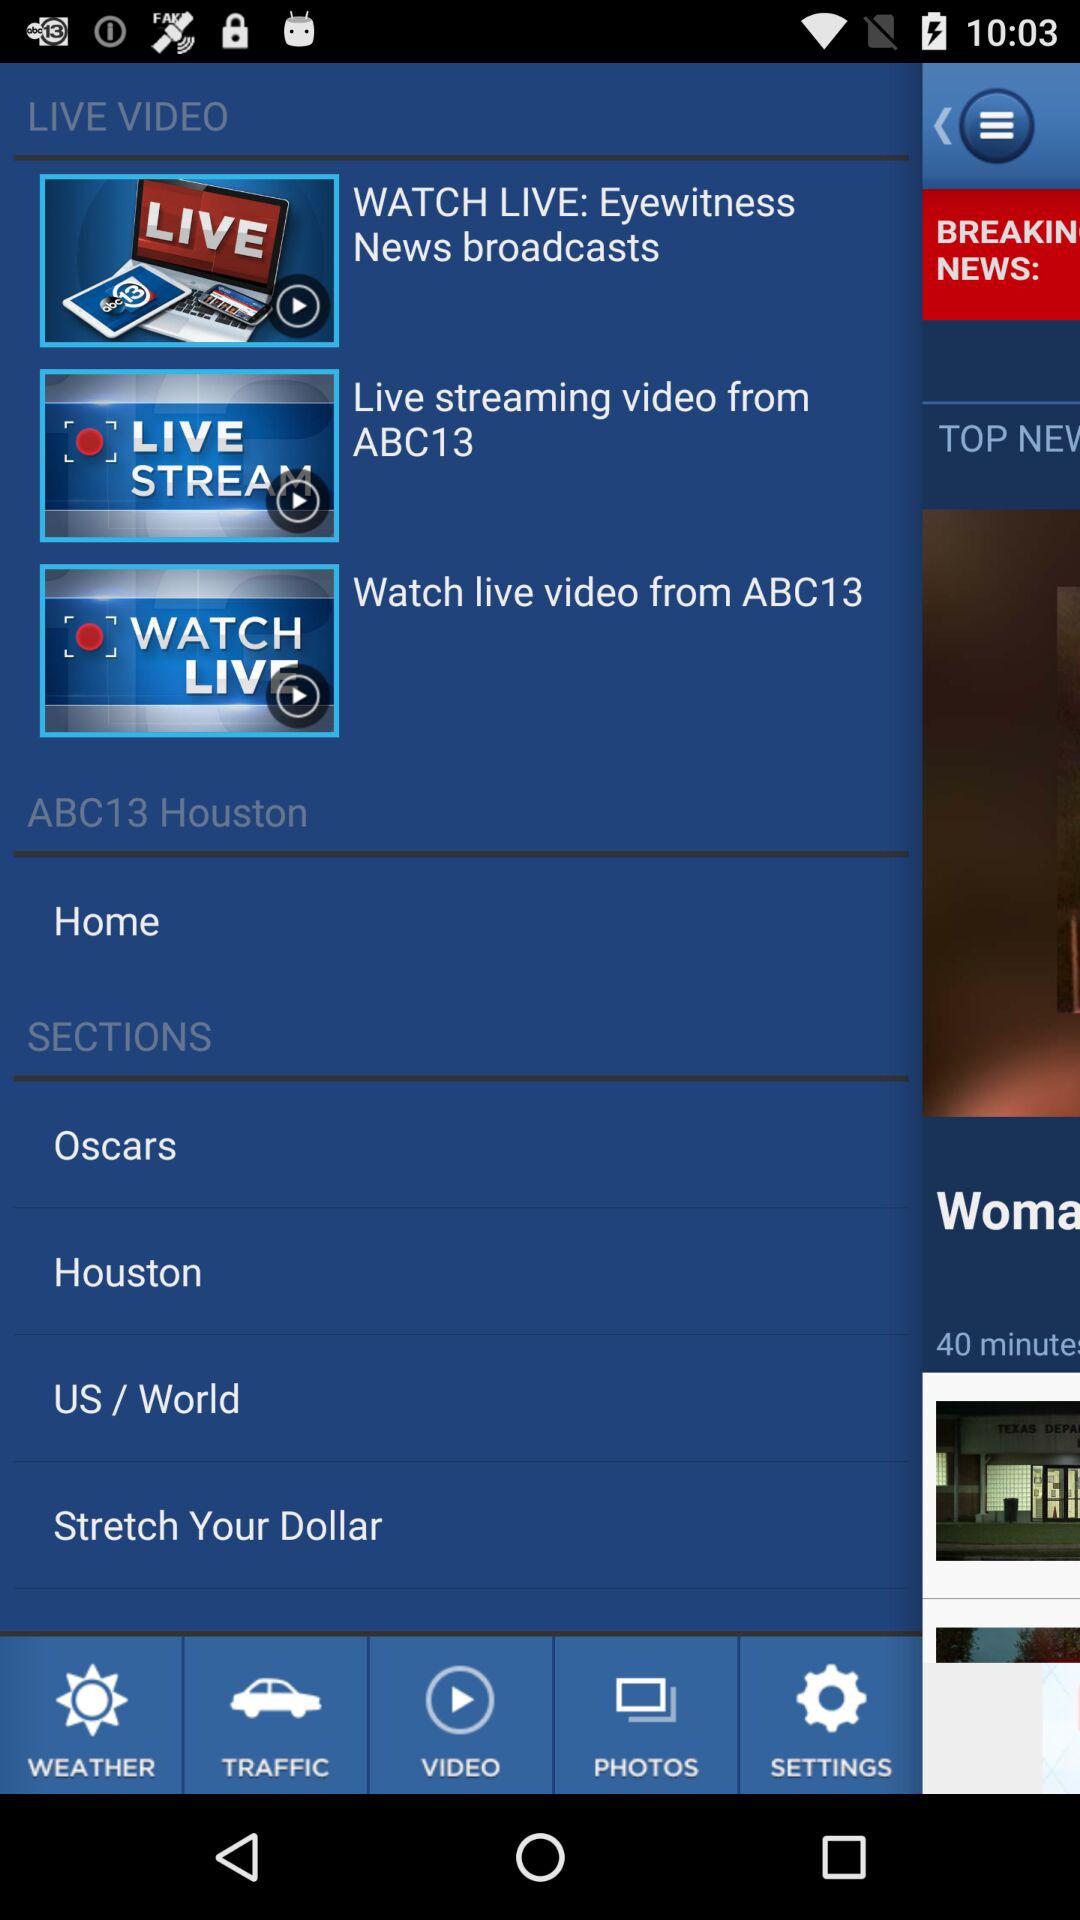 This screenshot has width=1080, height=1920. Describe the element at coordinates (276, 1715) in the screenshot. I see `select the option beside weather` at that location.